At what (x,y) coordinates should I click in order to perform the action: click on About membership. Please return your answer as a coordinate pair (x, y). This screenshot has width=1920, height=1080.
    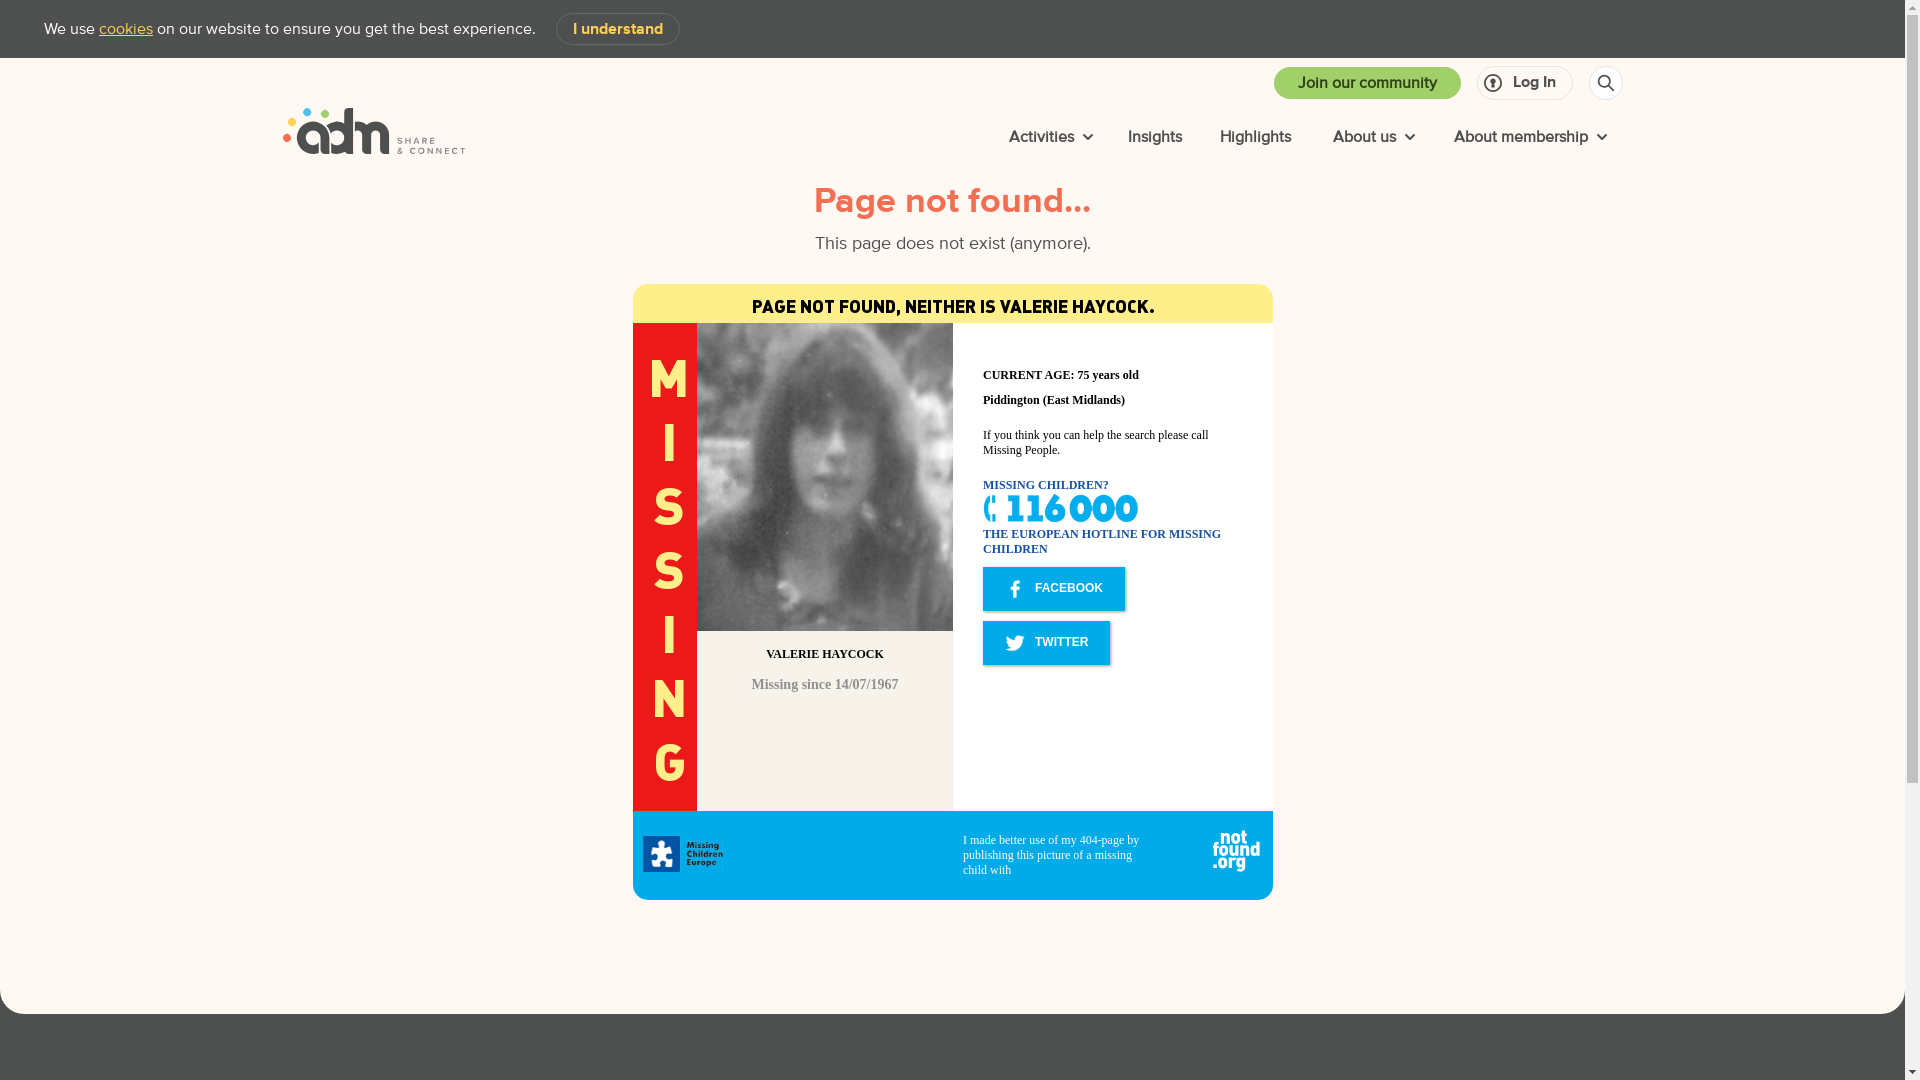
    Looking at the image, I should click on (1526, 137).